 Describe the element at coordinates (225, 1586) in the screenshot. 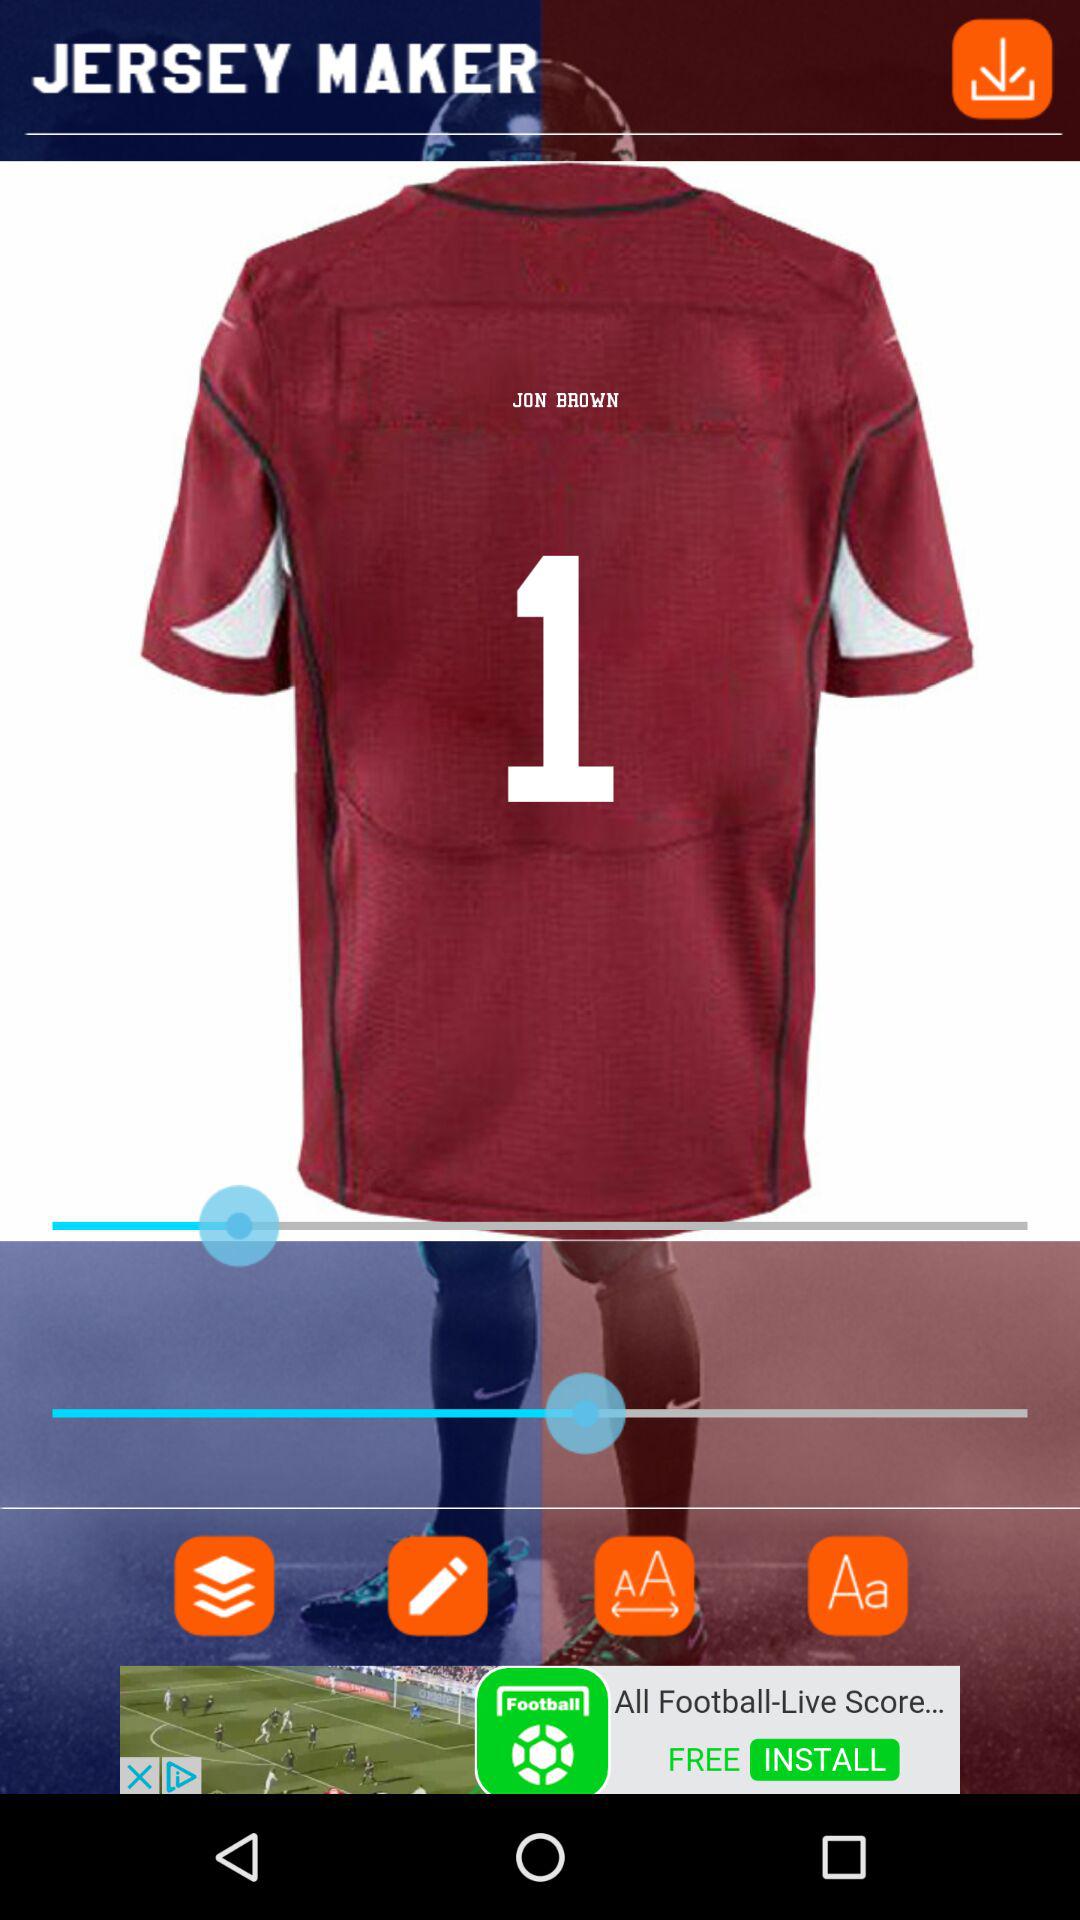

I see `settings button` at that location.